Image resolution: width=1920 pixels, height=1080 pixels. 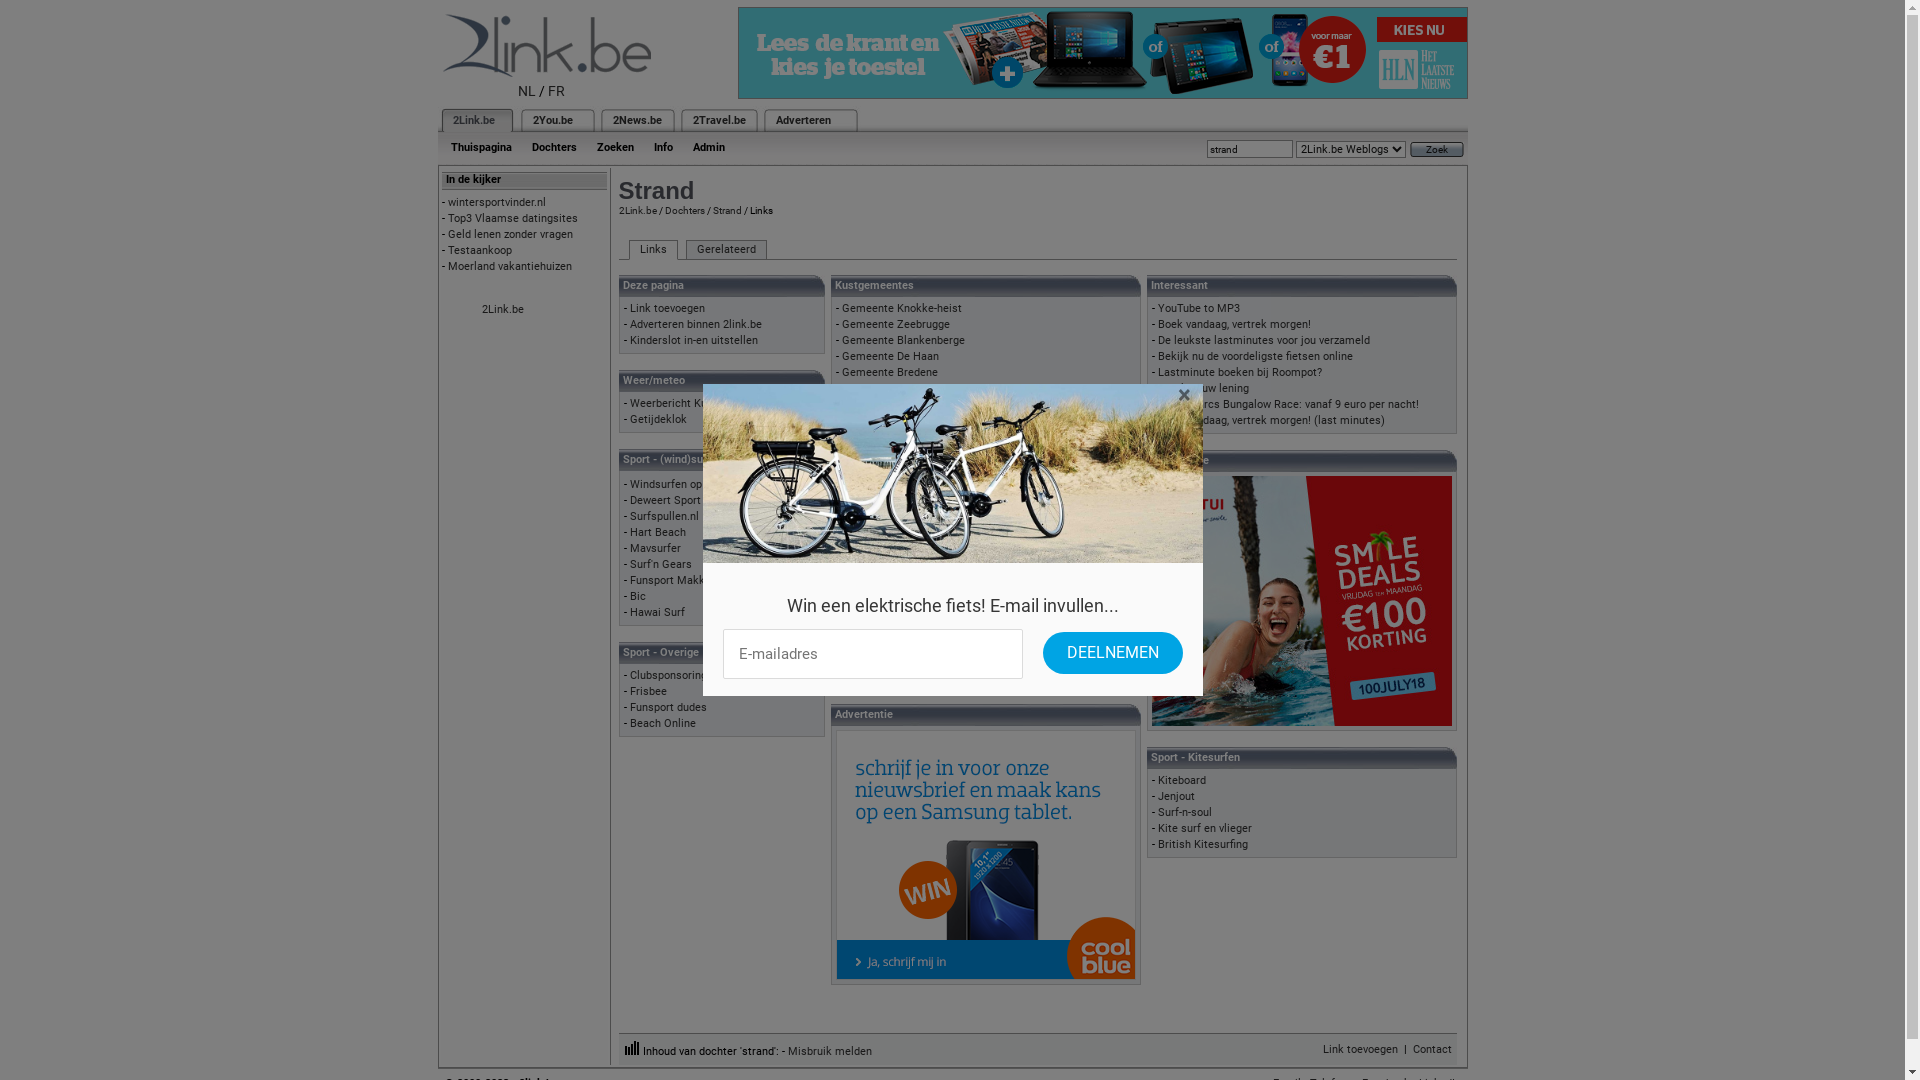 I want to click on Frisbee, so click(x=648, y=692).